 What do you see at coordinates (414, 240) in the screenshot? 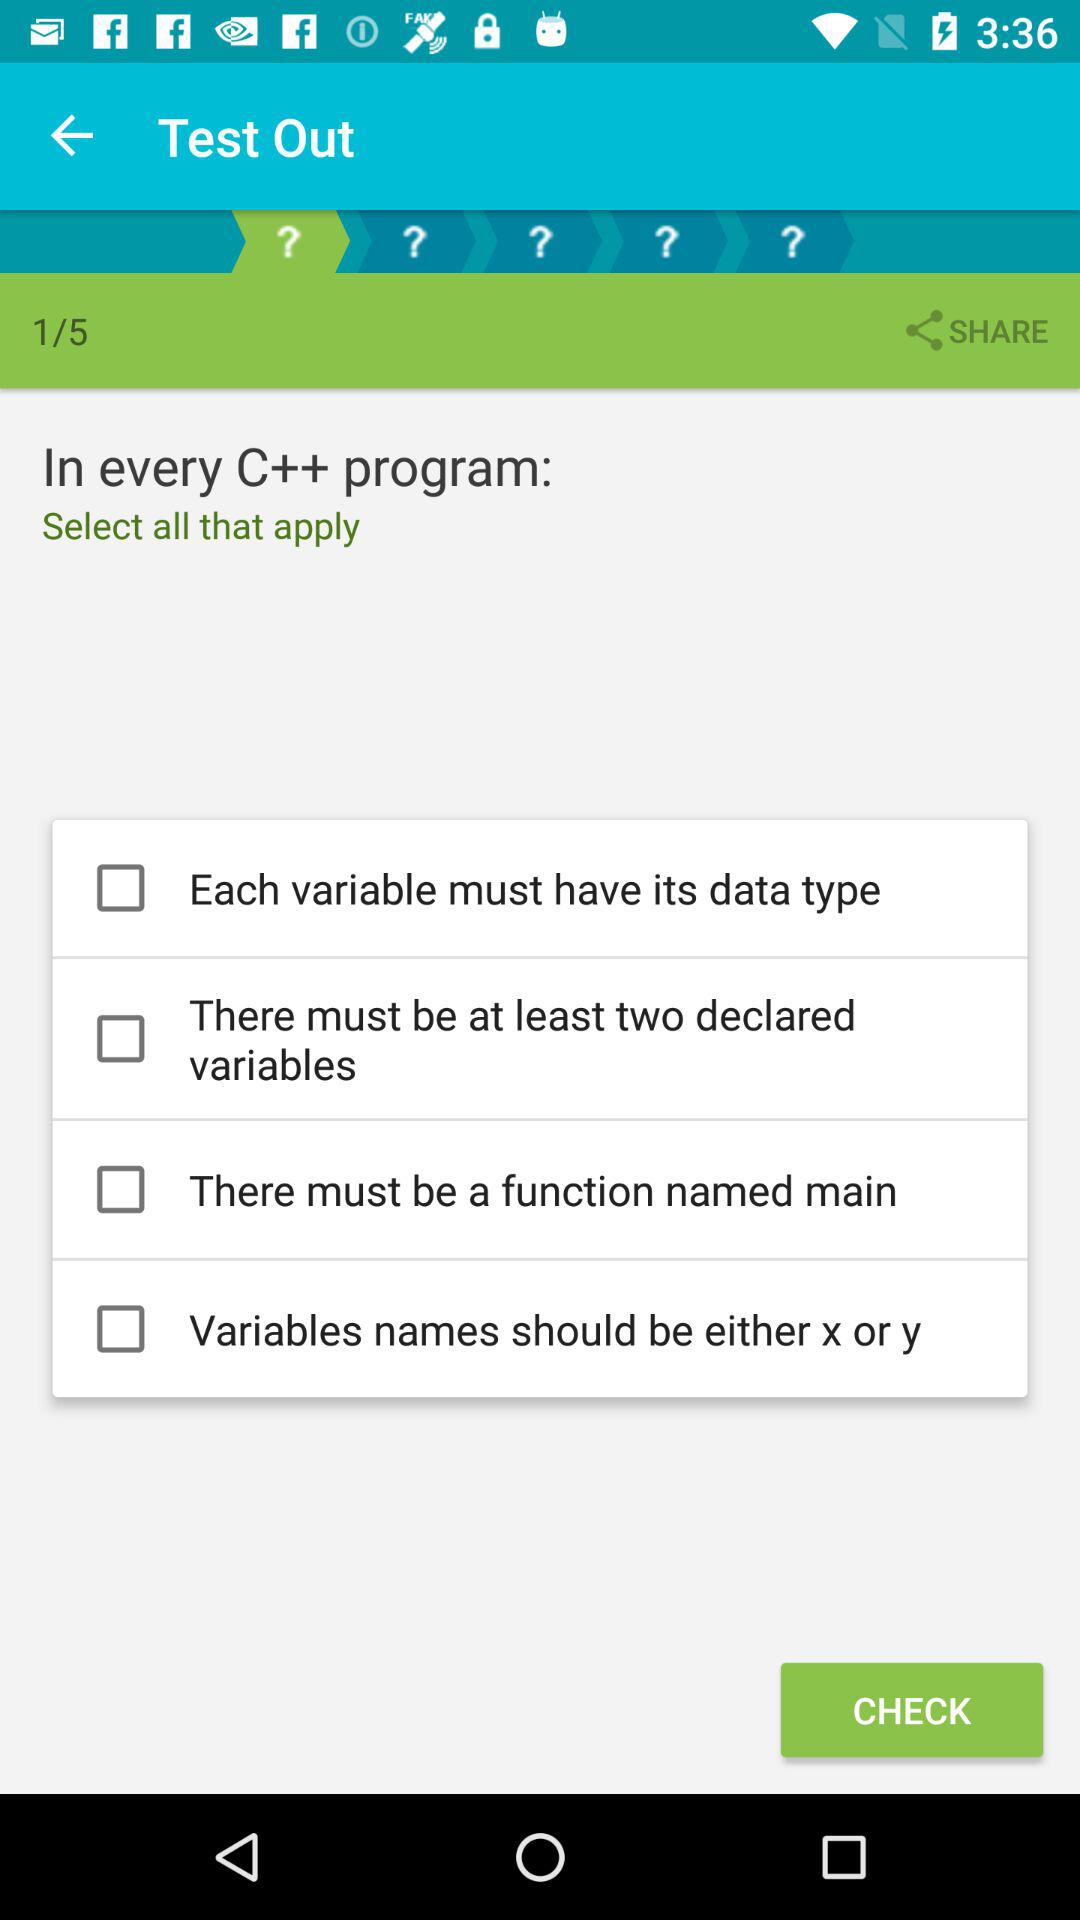
I see `select the  question mark icon` at bounding box center [414, 240].